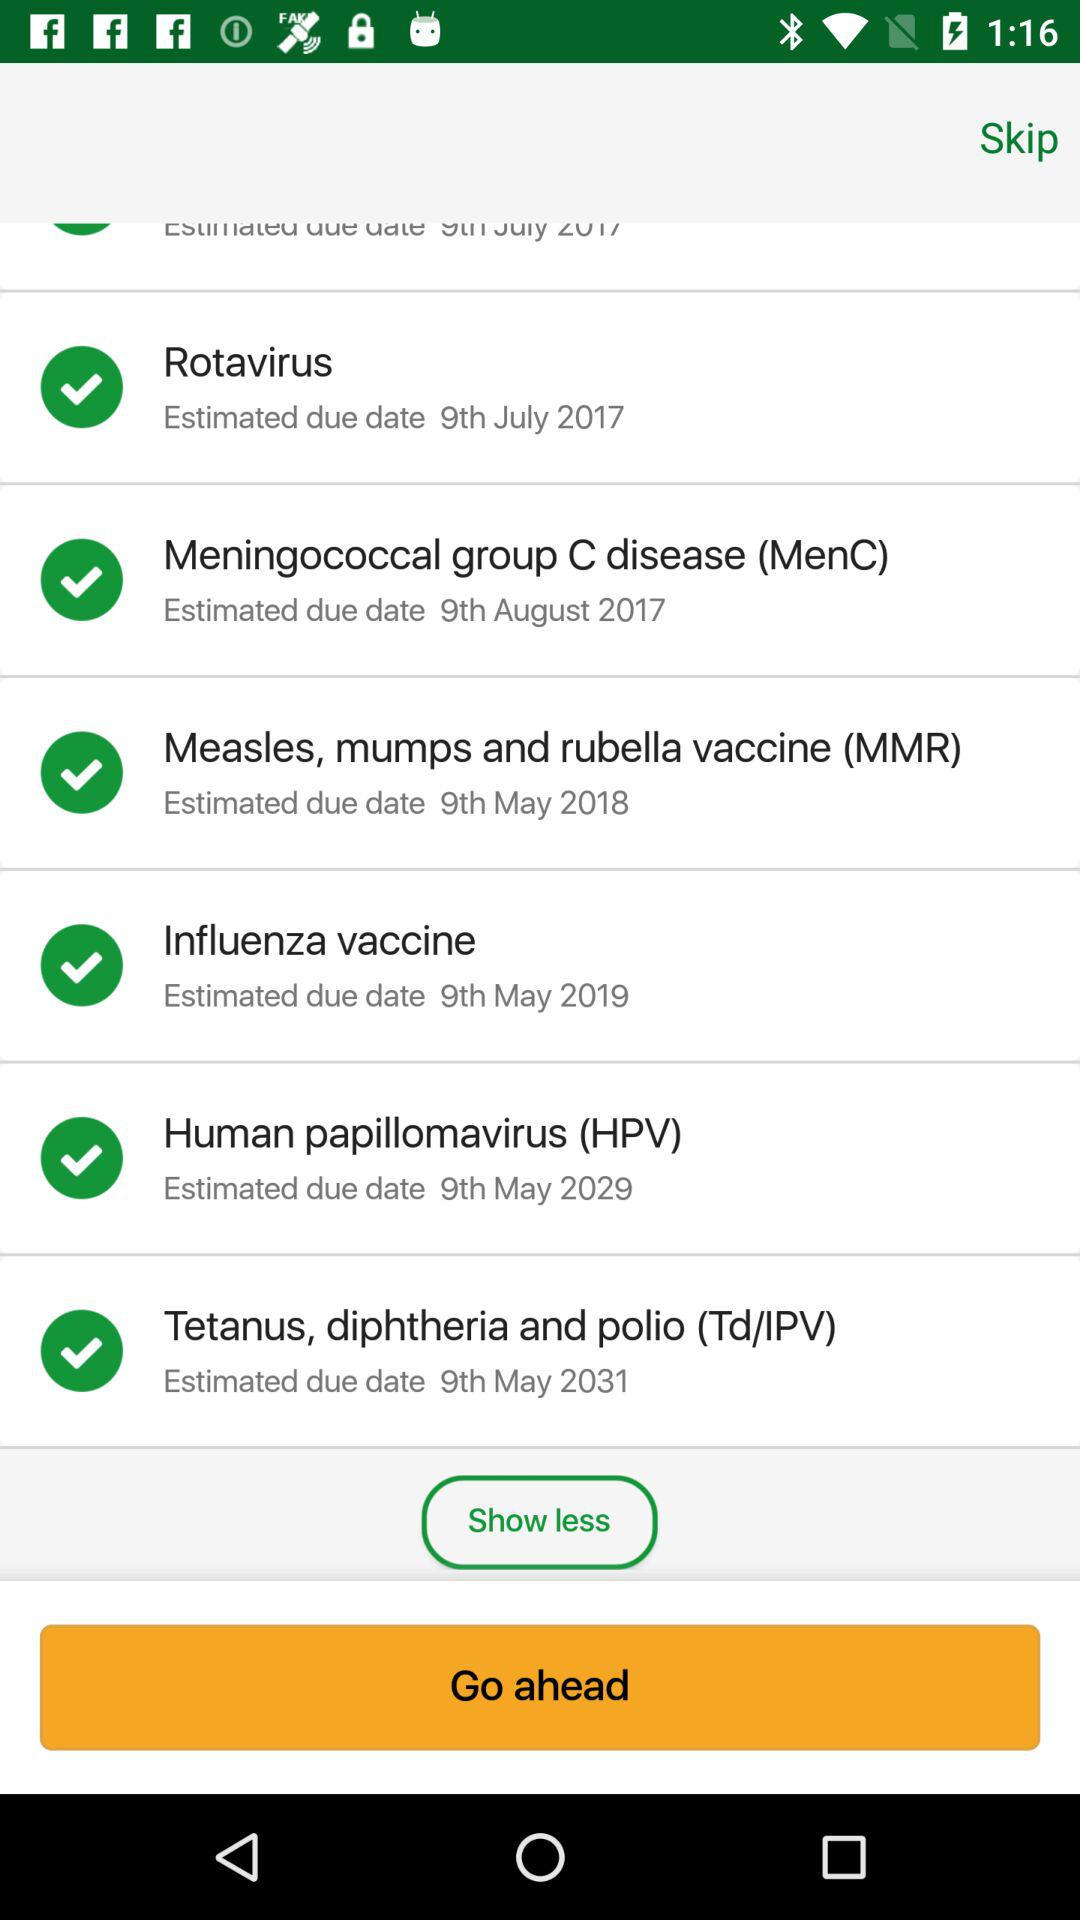 This screenshot has width=1080, height=1920. What do you see at coordinates (101, 1351) in the screenshot?
I see `deselect` at bounding box center [101, 1351].